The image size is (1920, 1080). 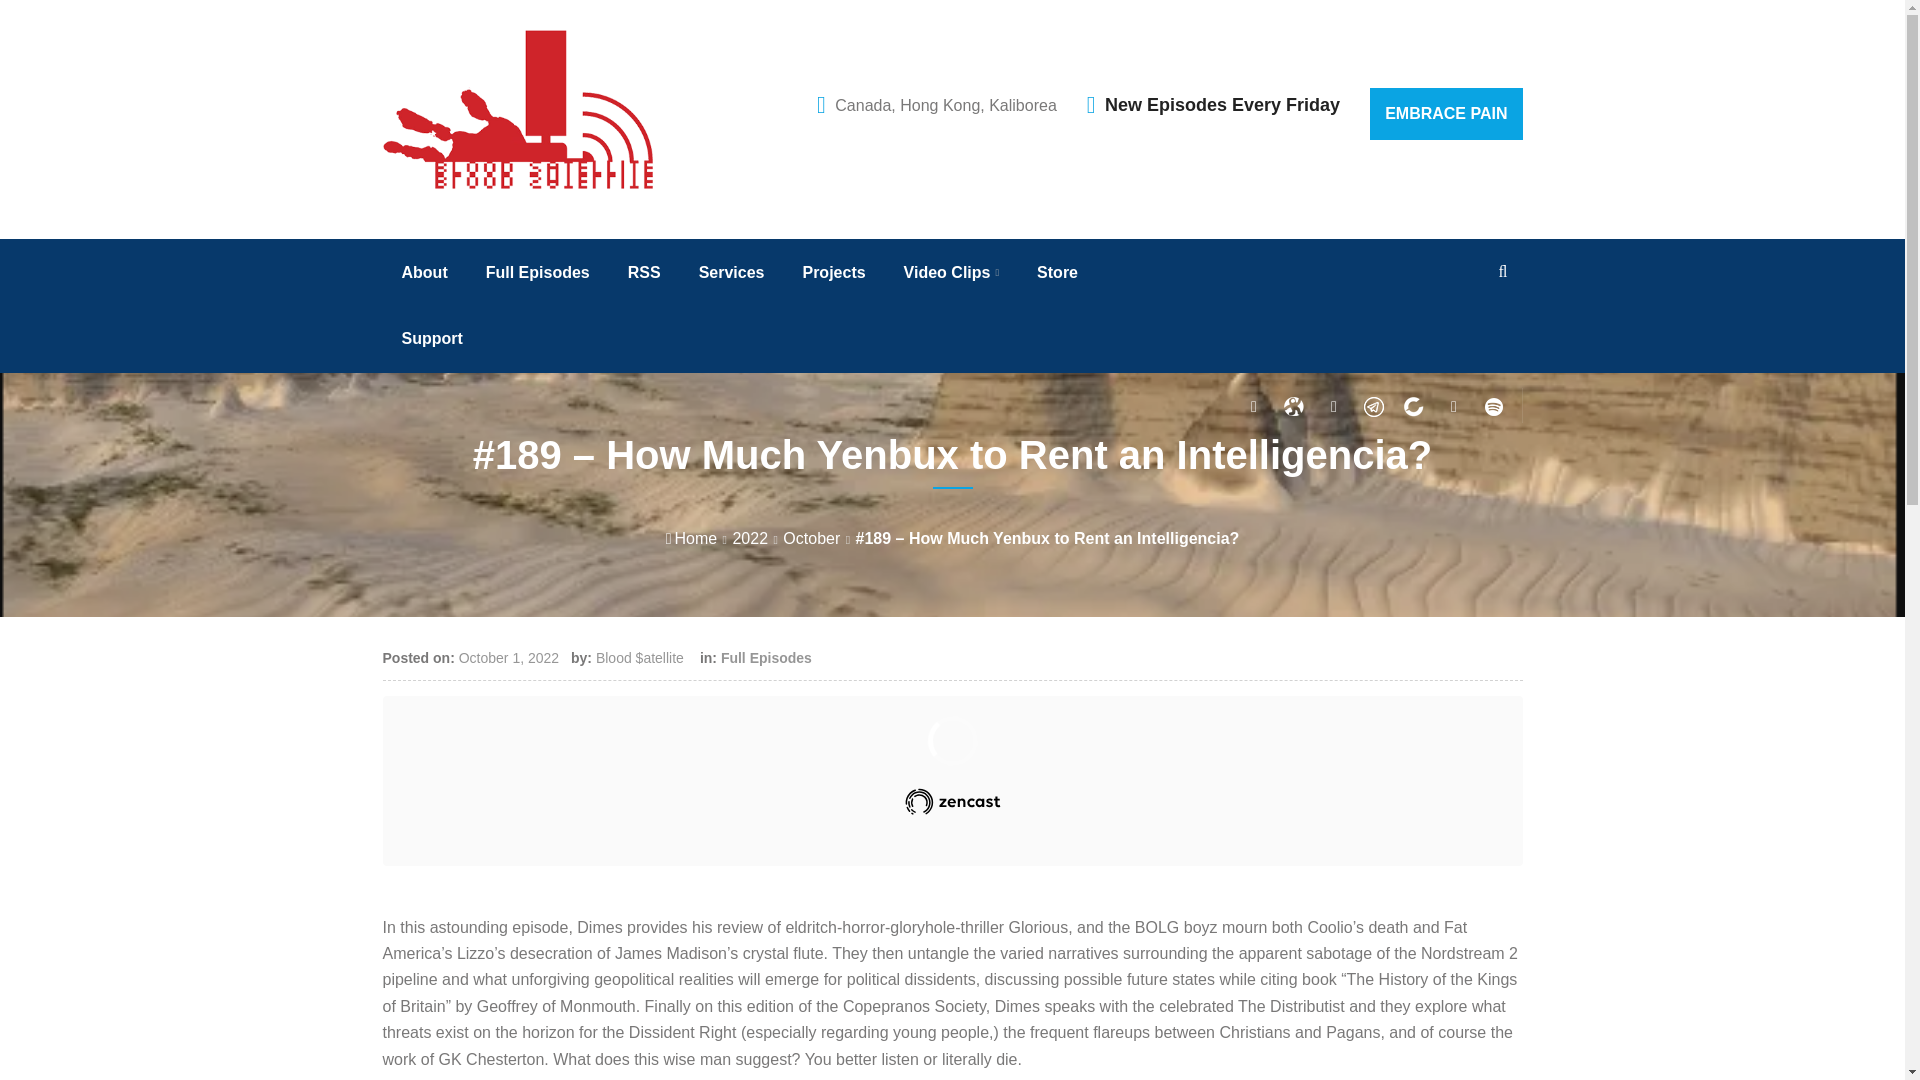 I want to click on Twitter, so click(x=1254, y=408).